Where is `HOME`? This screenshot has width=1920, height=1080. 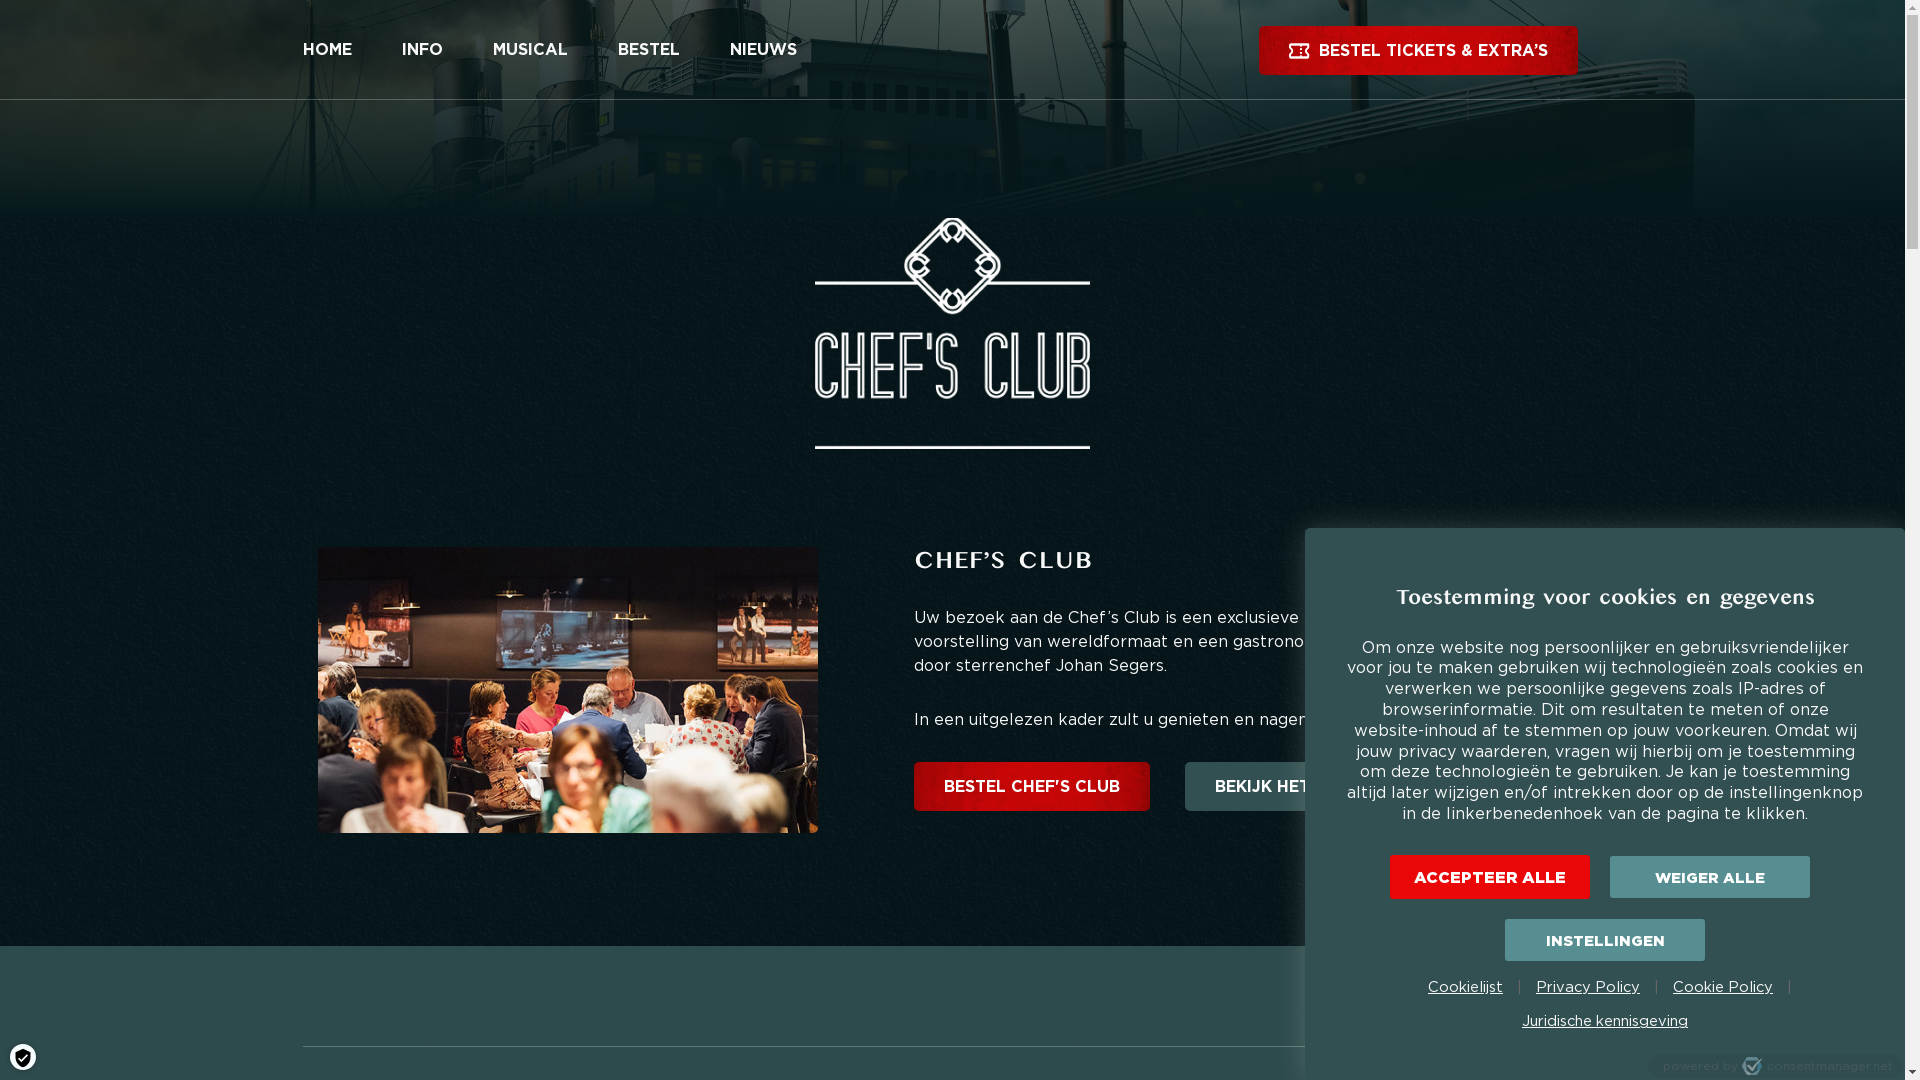 HOME is located at coordinates (328, 50).